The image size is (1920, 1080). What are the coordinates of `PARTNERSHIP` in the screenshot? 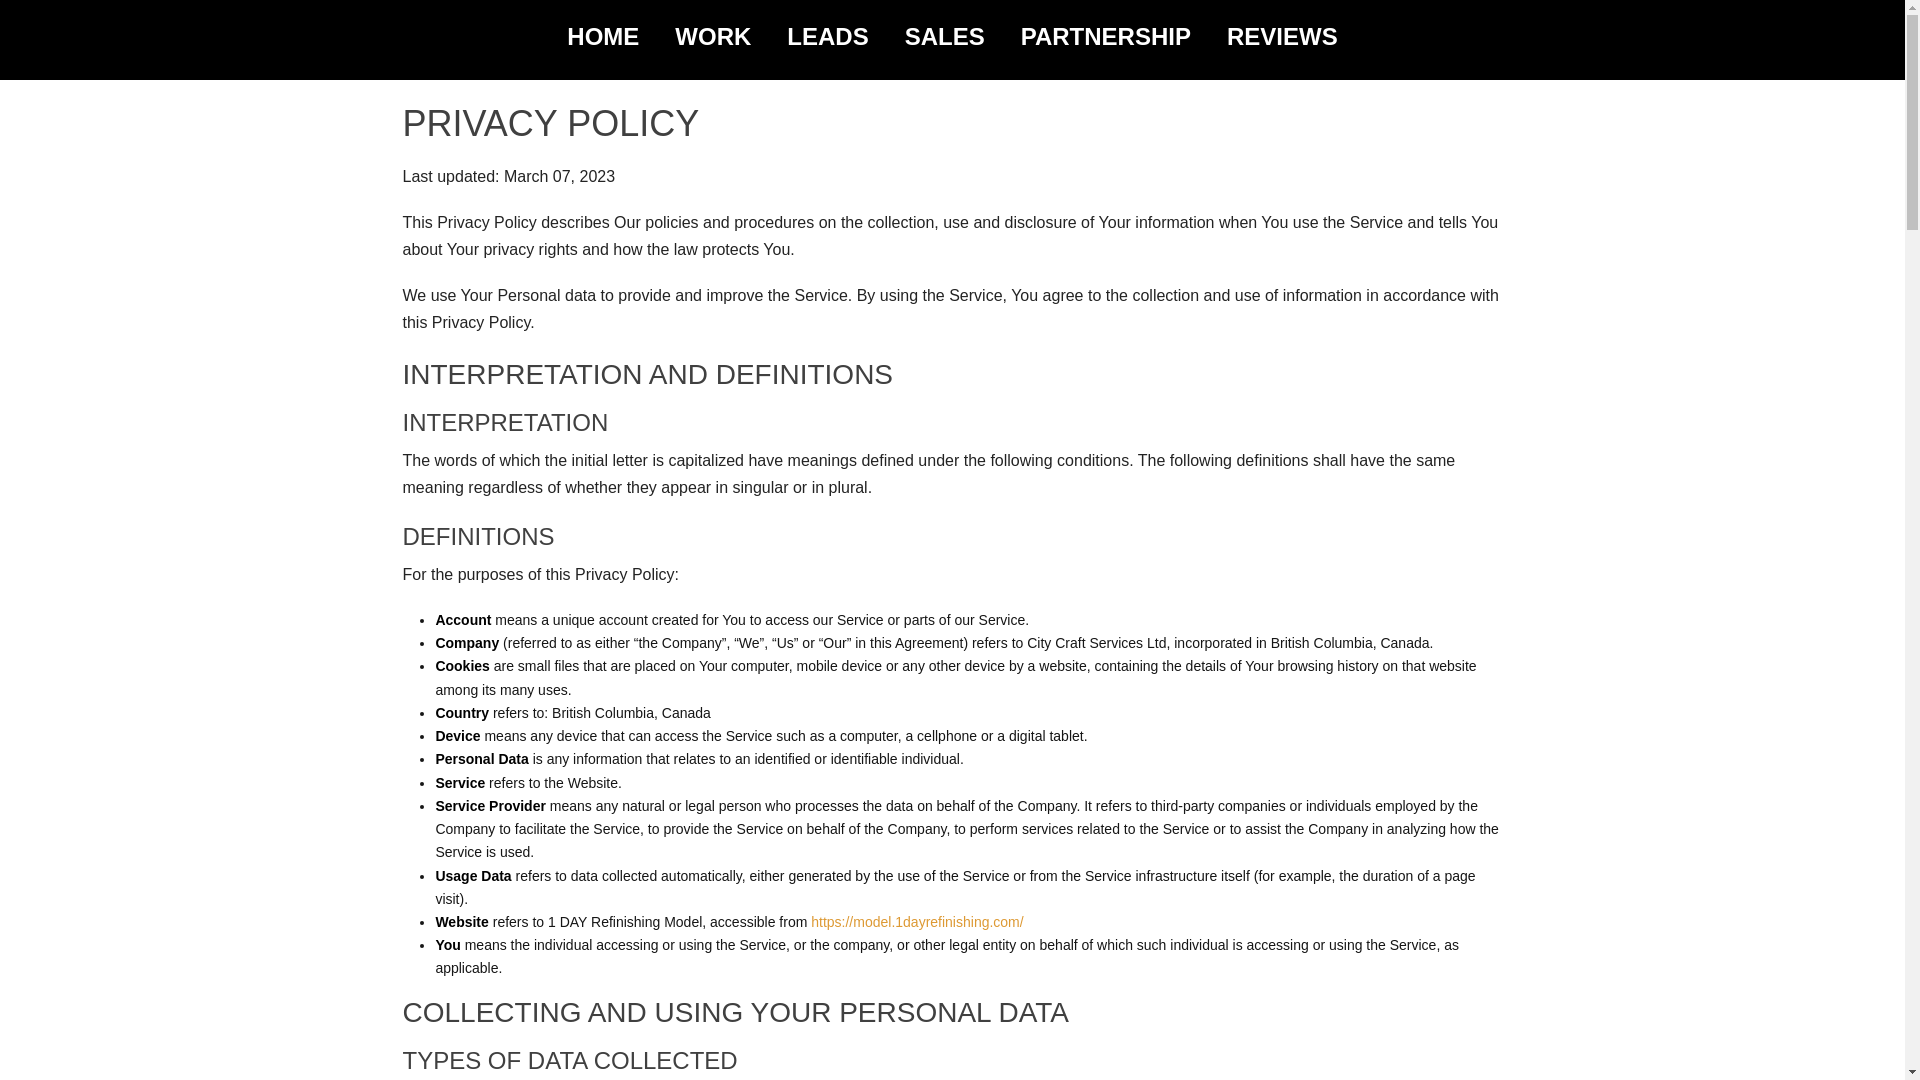 It's located at (1106, 37).